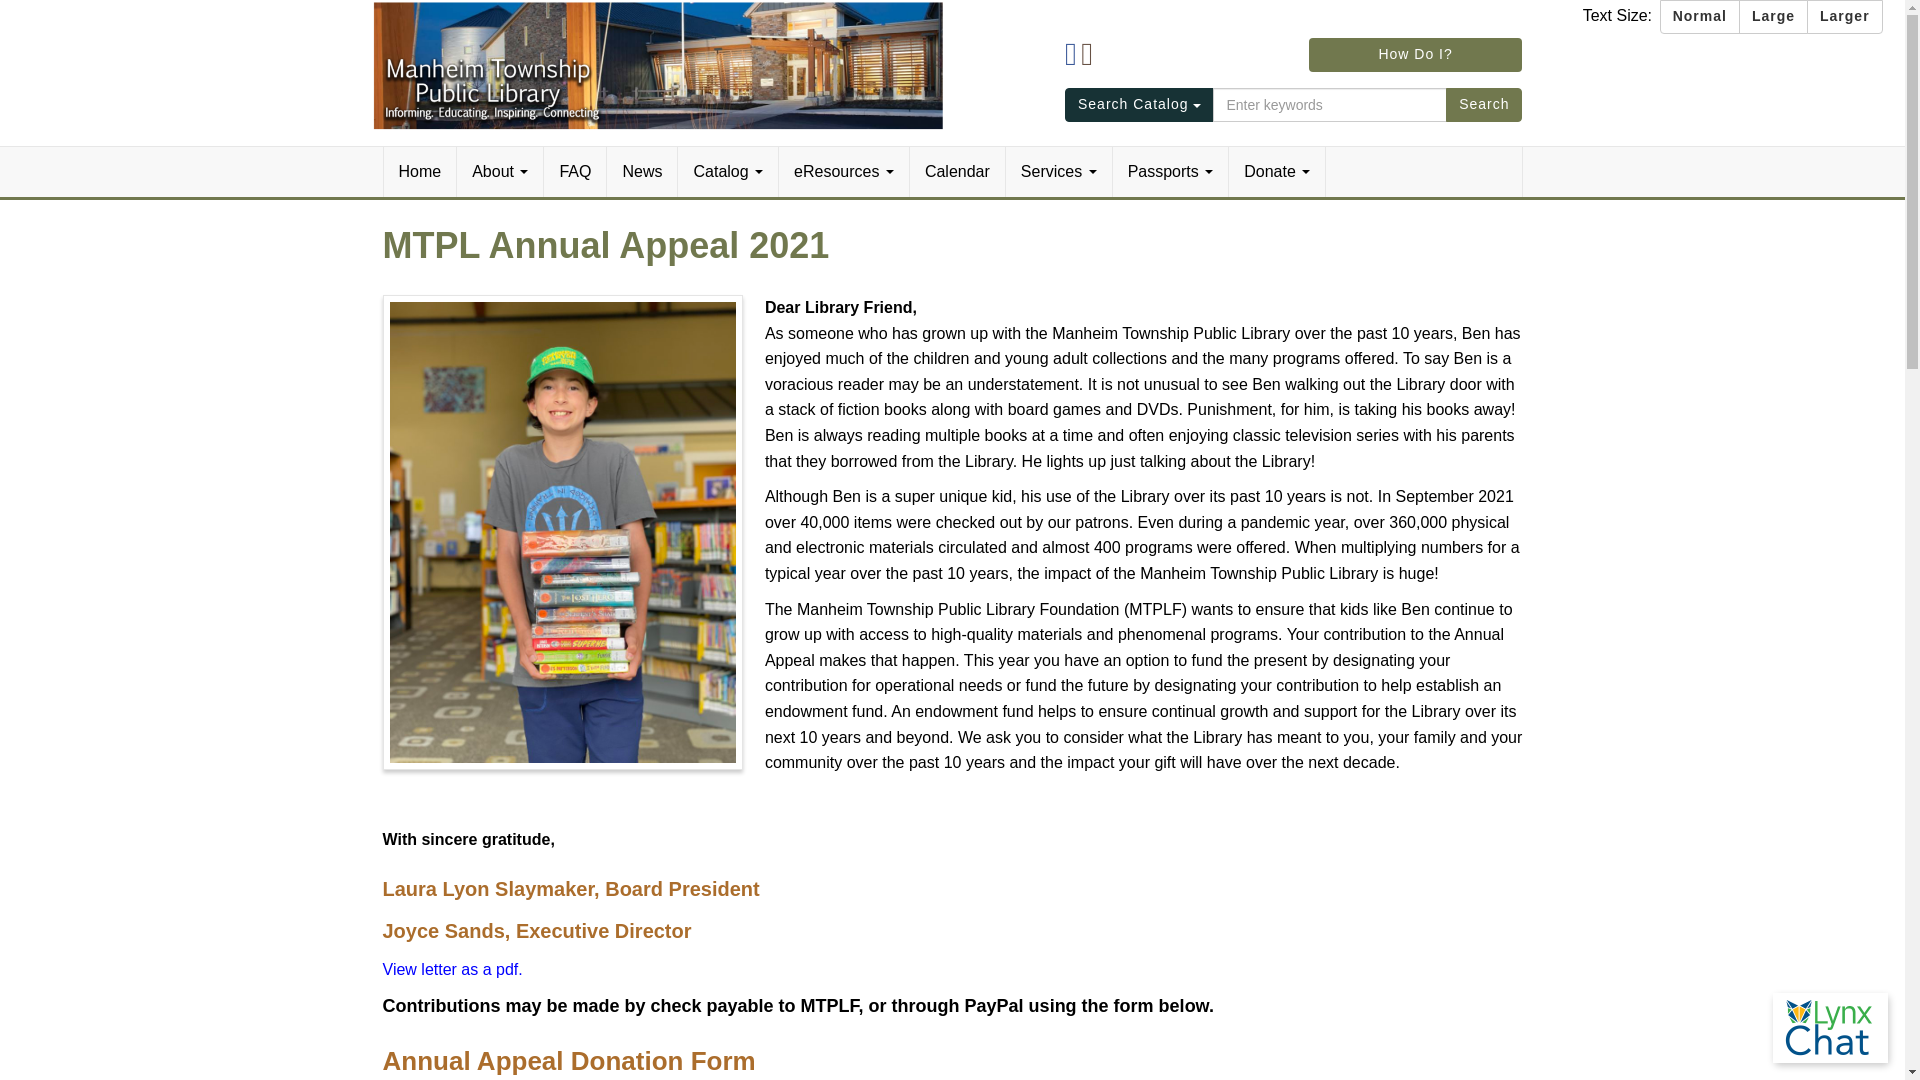 Image resolution: width=1920 pixels, height=1080 pixels. Describe the element at coordinates (1774, 16) in the screenshot. I see `Large` at that location.